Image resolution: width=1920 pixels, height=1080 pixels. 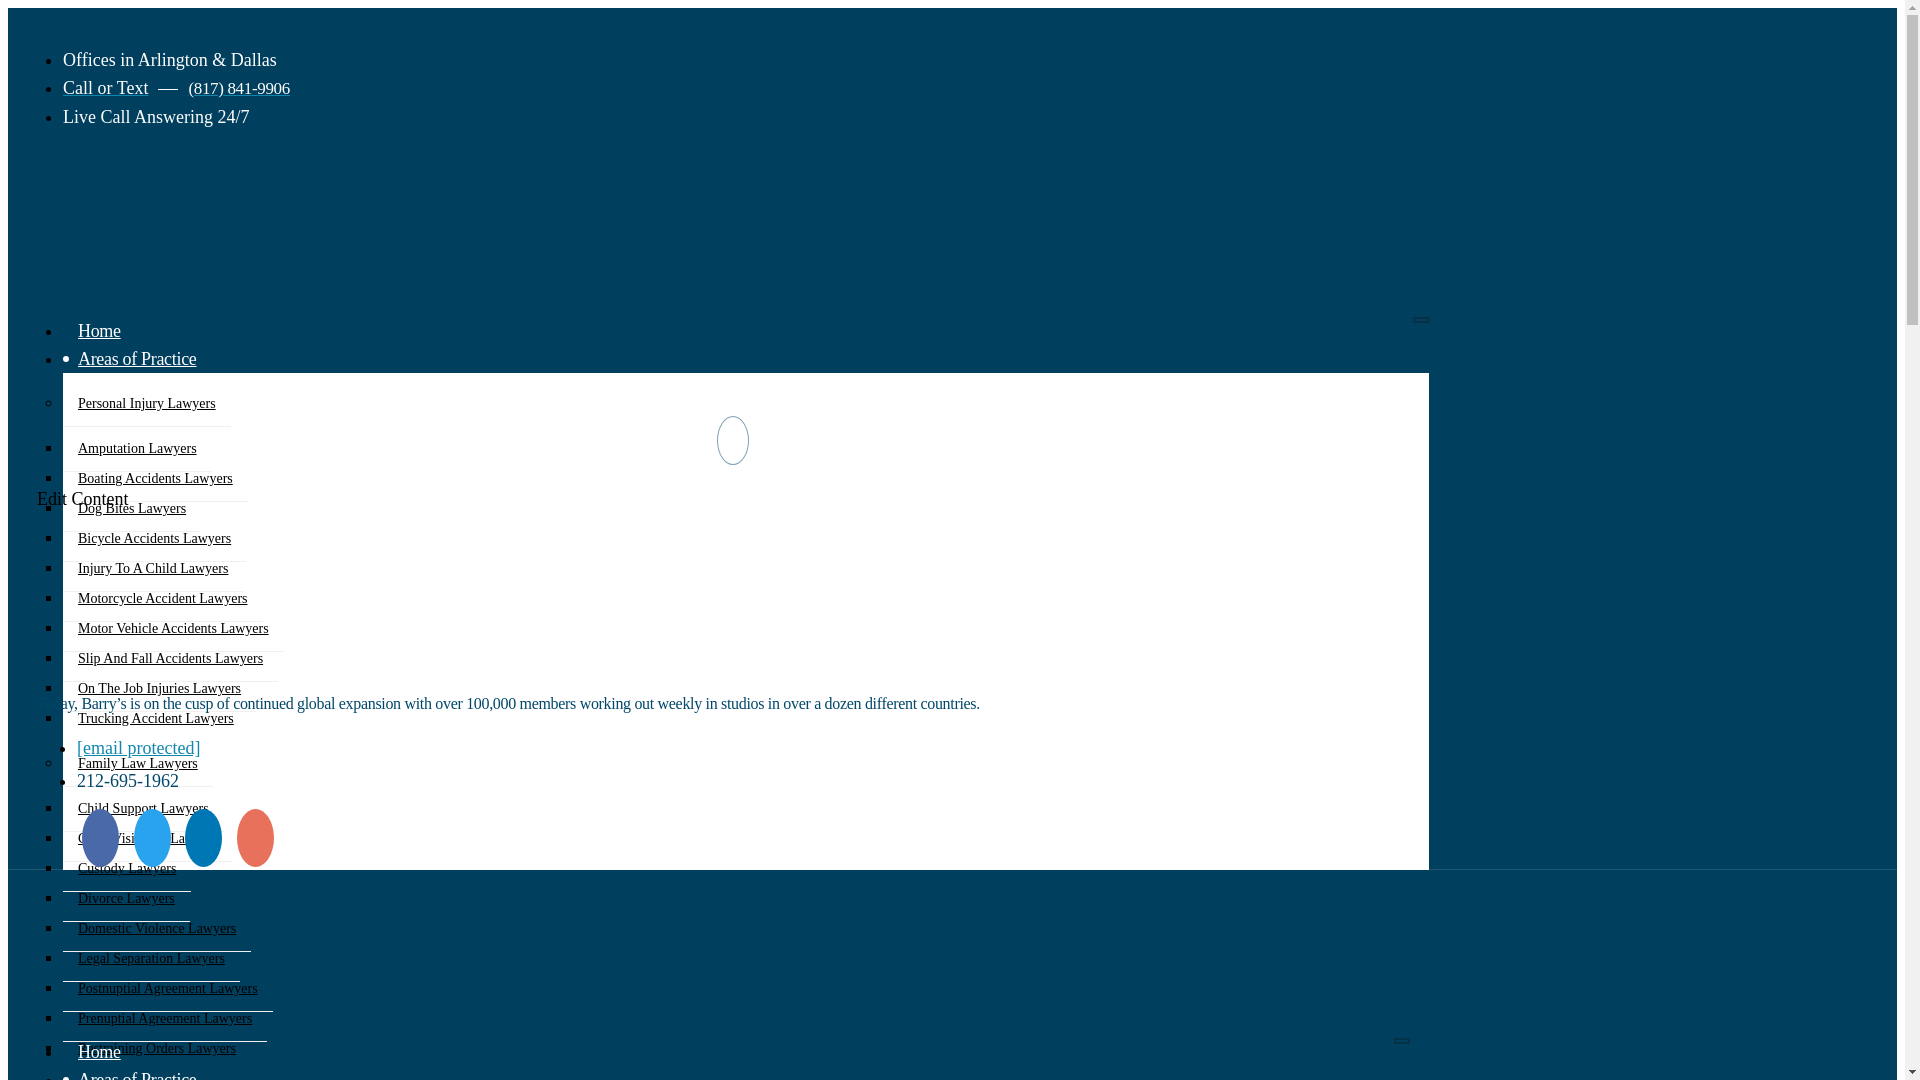 What do you see at coordinates (168, 988) in the screenshot?
I see `Postnuptial Agreement Lawyers` at bounding box center [168, 988].